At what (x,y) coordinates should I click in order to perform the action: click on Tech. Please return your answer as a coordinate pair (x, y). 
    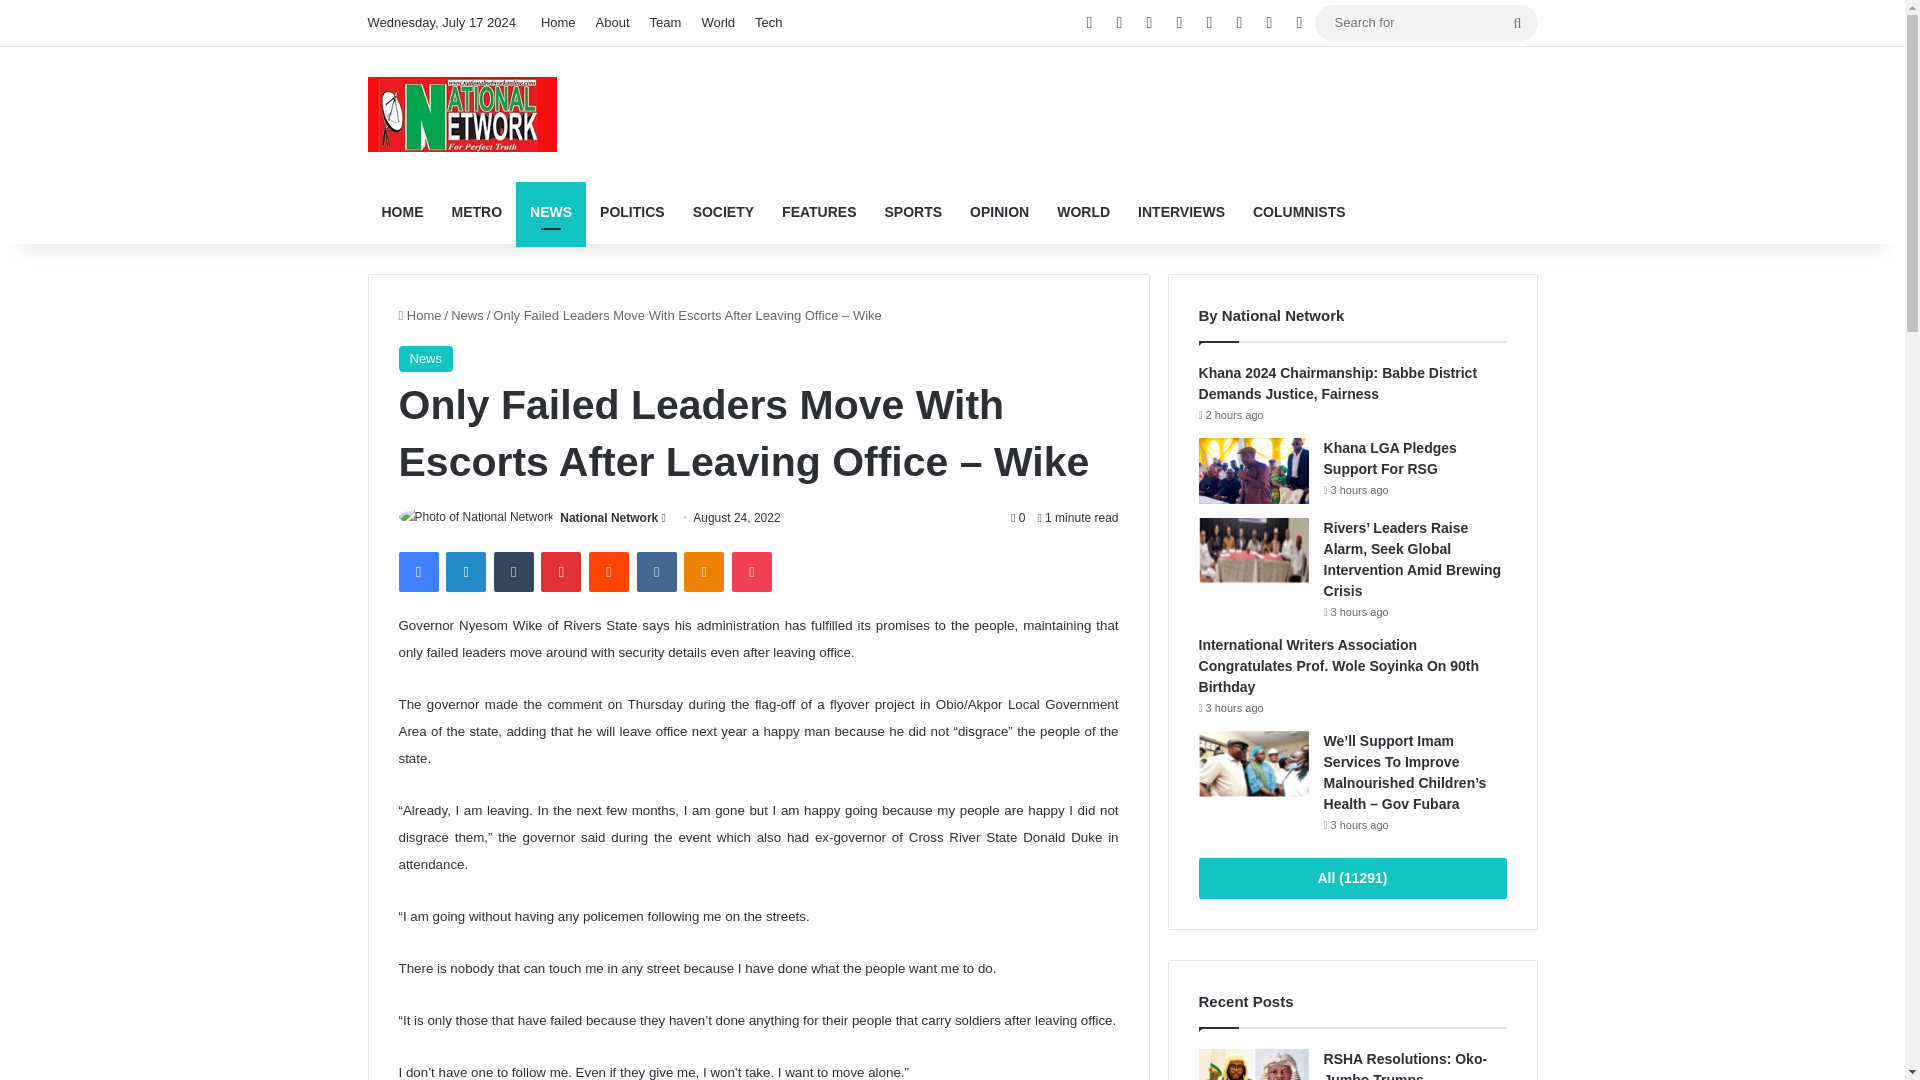
    Looking at the image, I should click on (768, 23).